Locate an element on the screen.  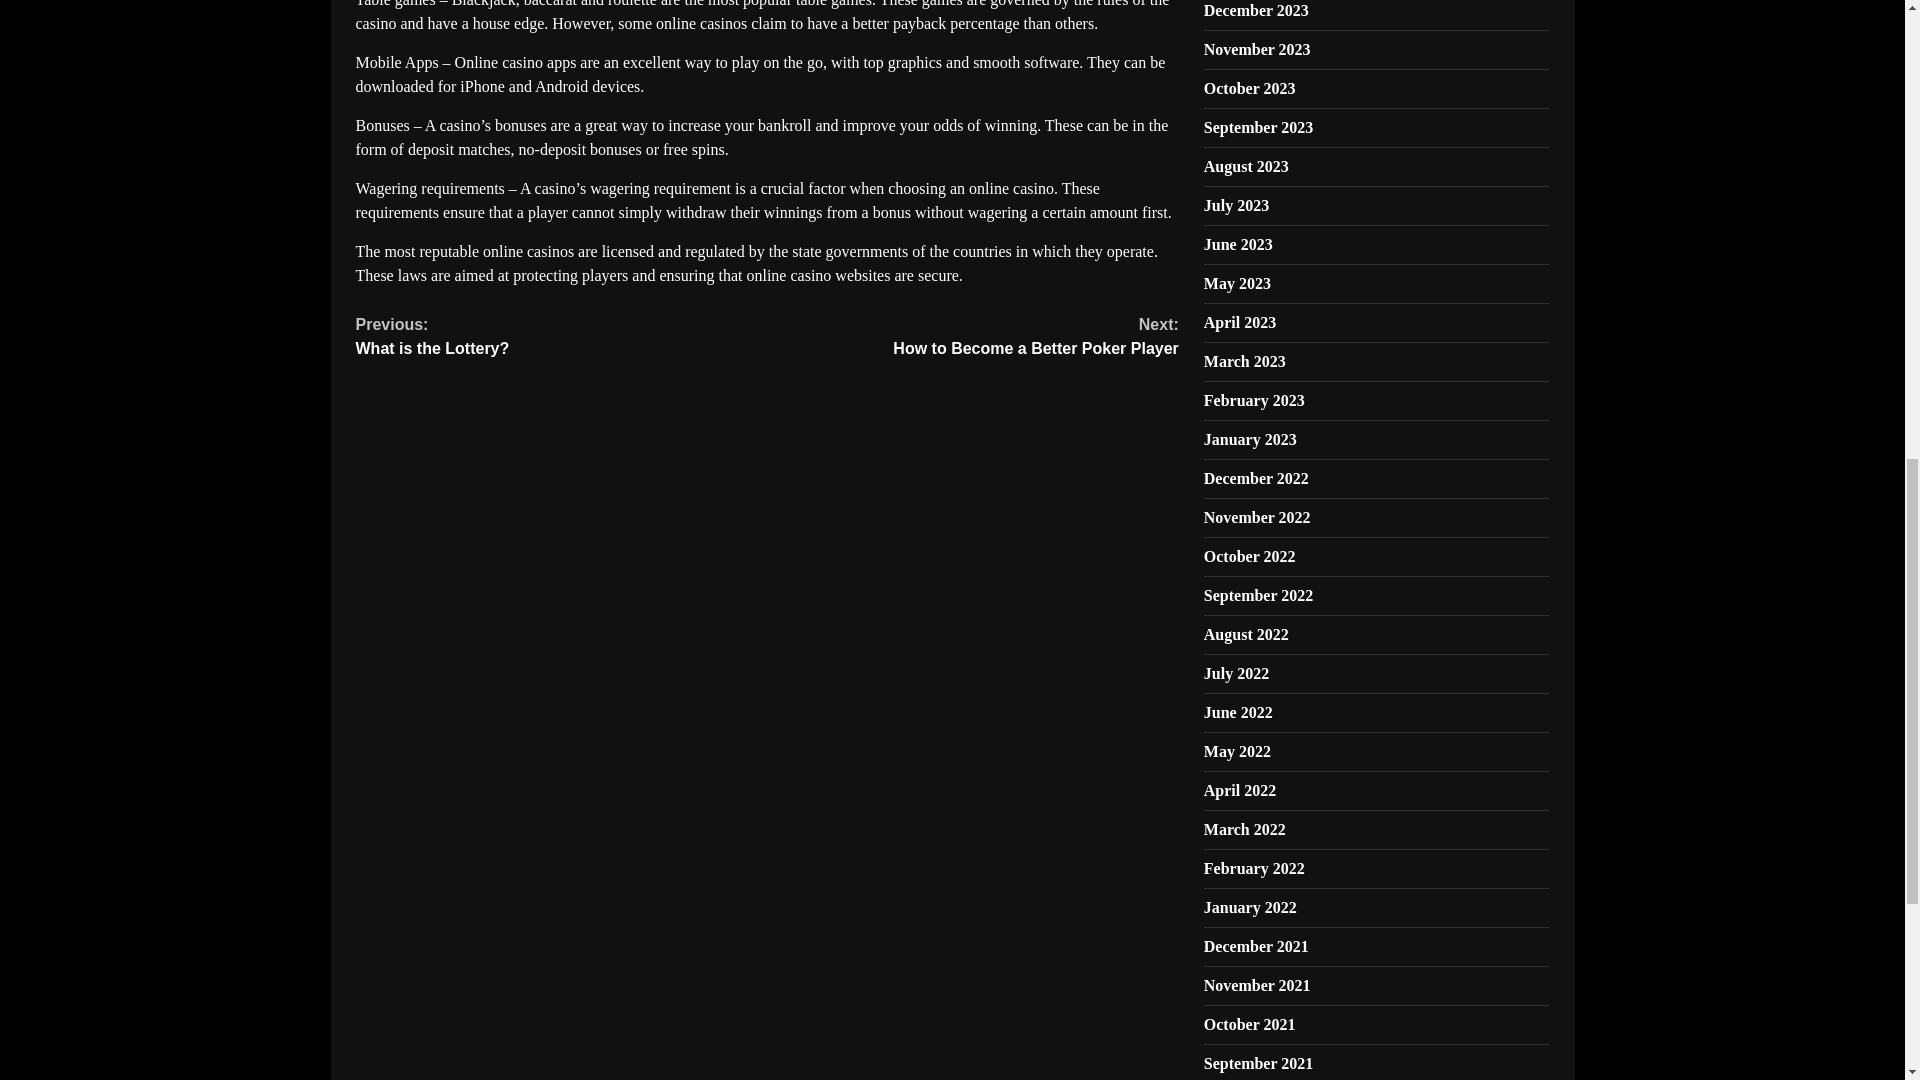
October 2023 is located at coordinates (1250, 88).